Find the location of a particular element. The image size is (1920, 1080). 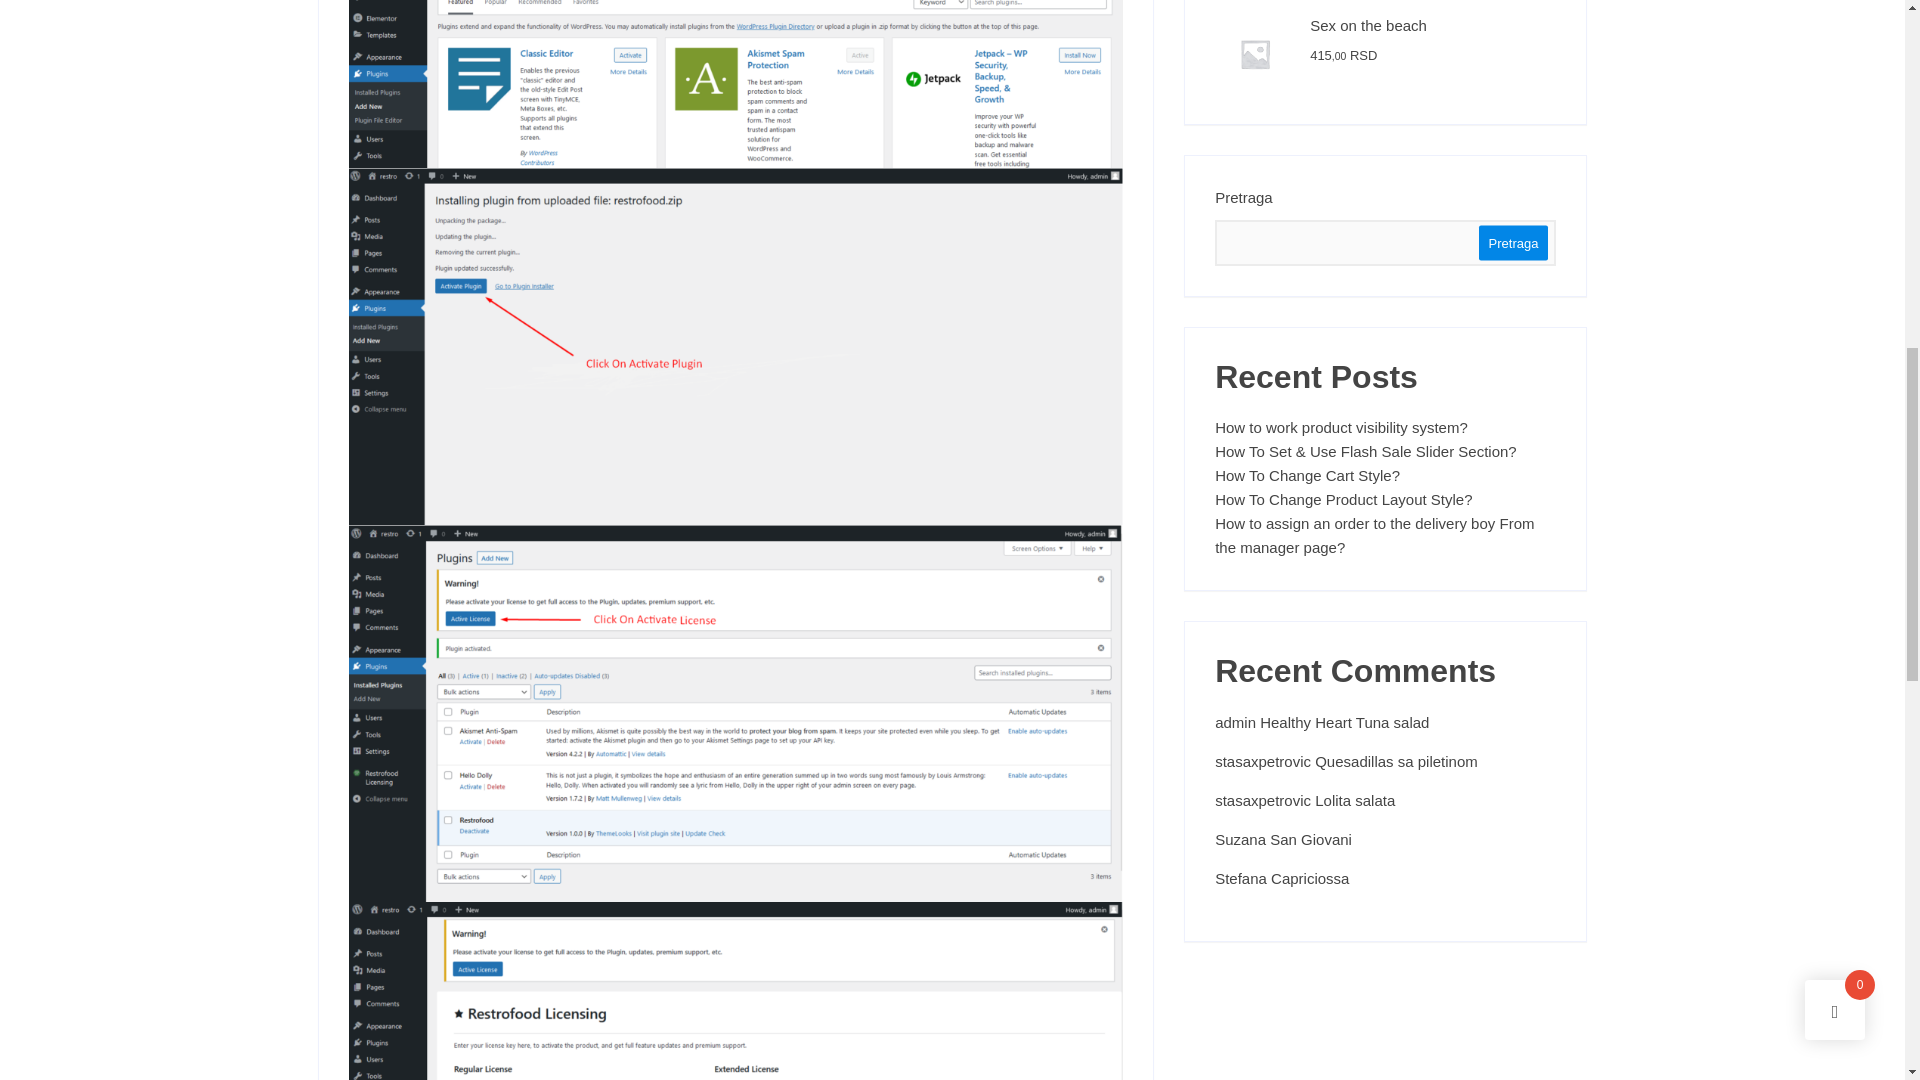

Sex on the beach is located at coordinates (1385, 26).